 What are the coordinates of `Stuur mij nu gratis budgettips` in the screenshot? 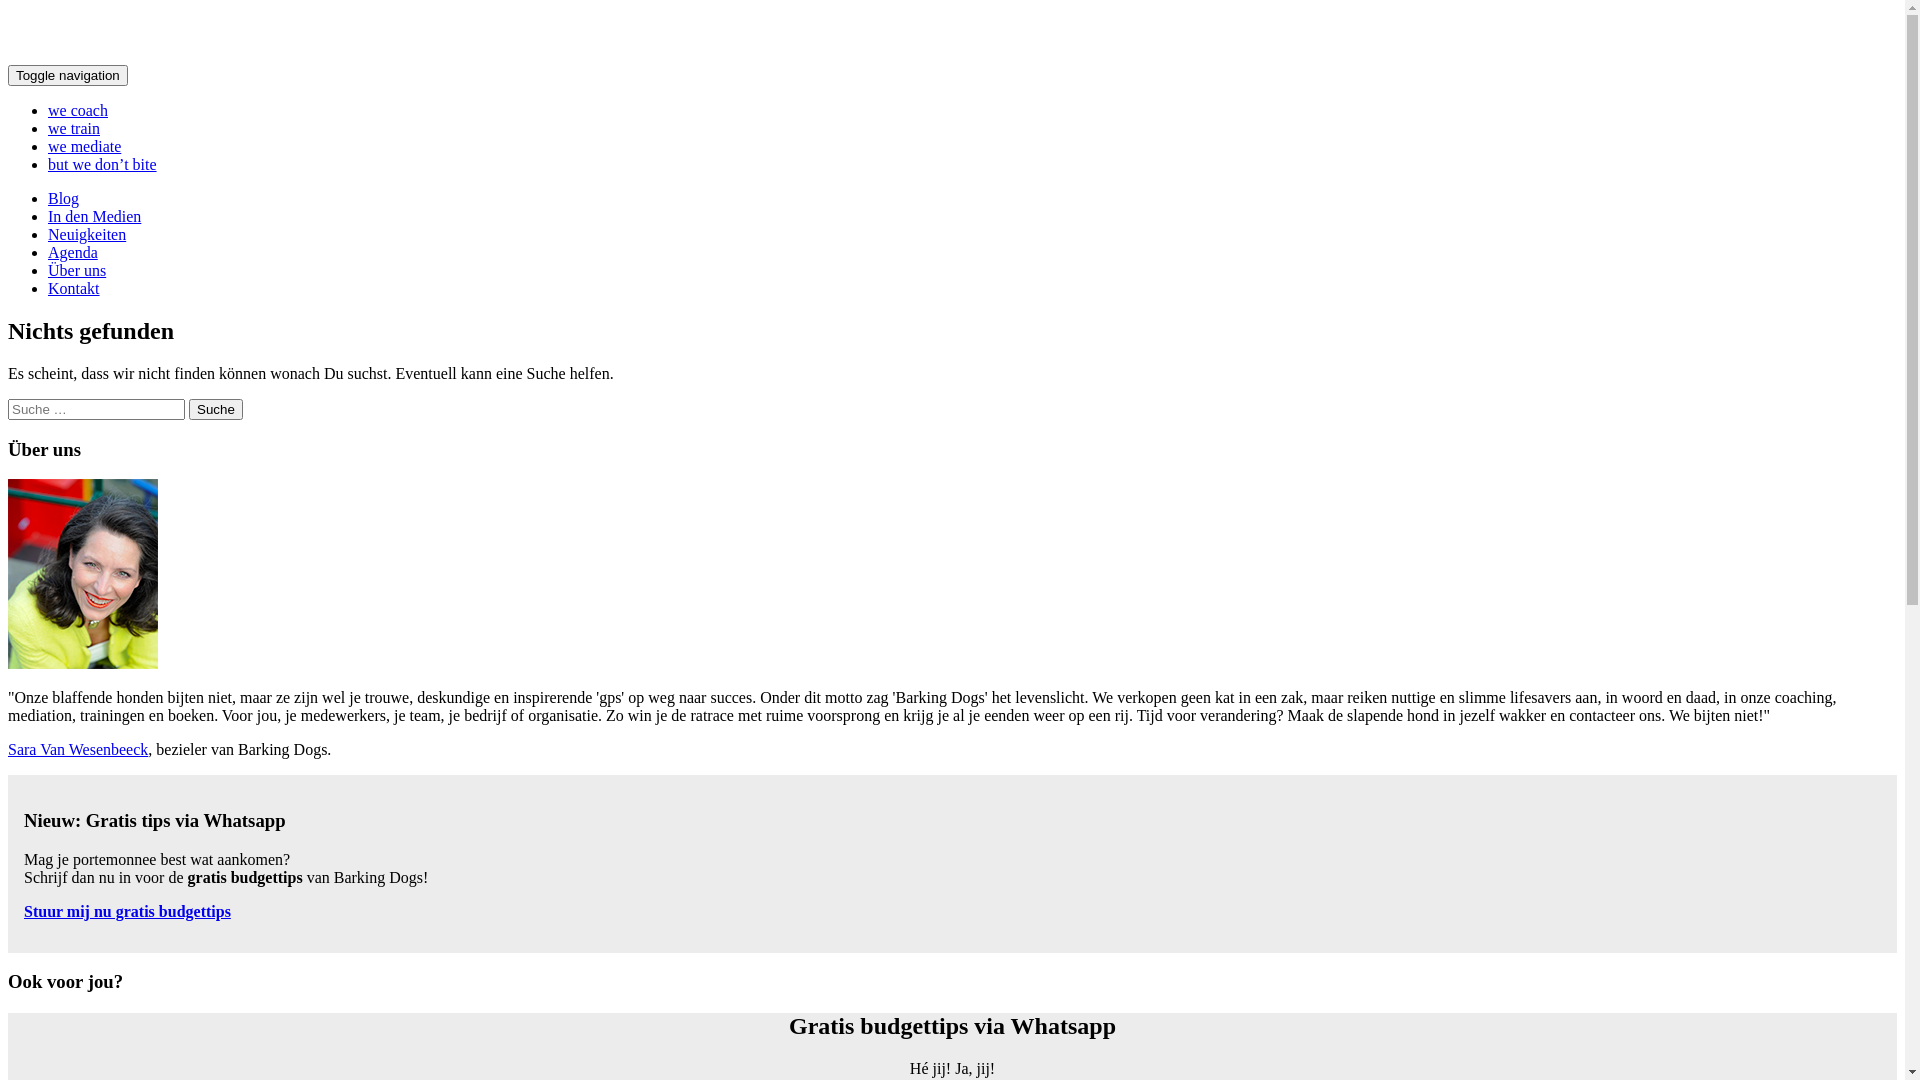 It's located at (128, 912).